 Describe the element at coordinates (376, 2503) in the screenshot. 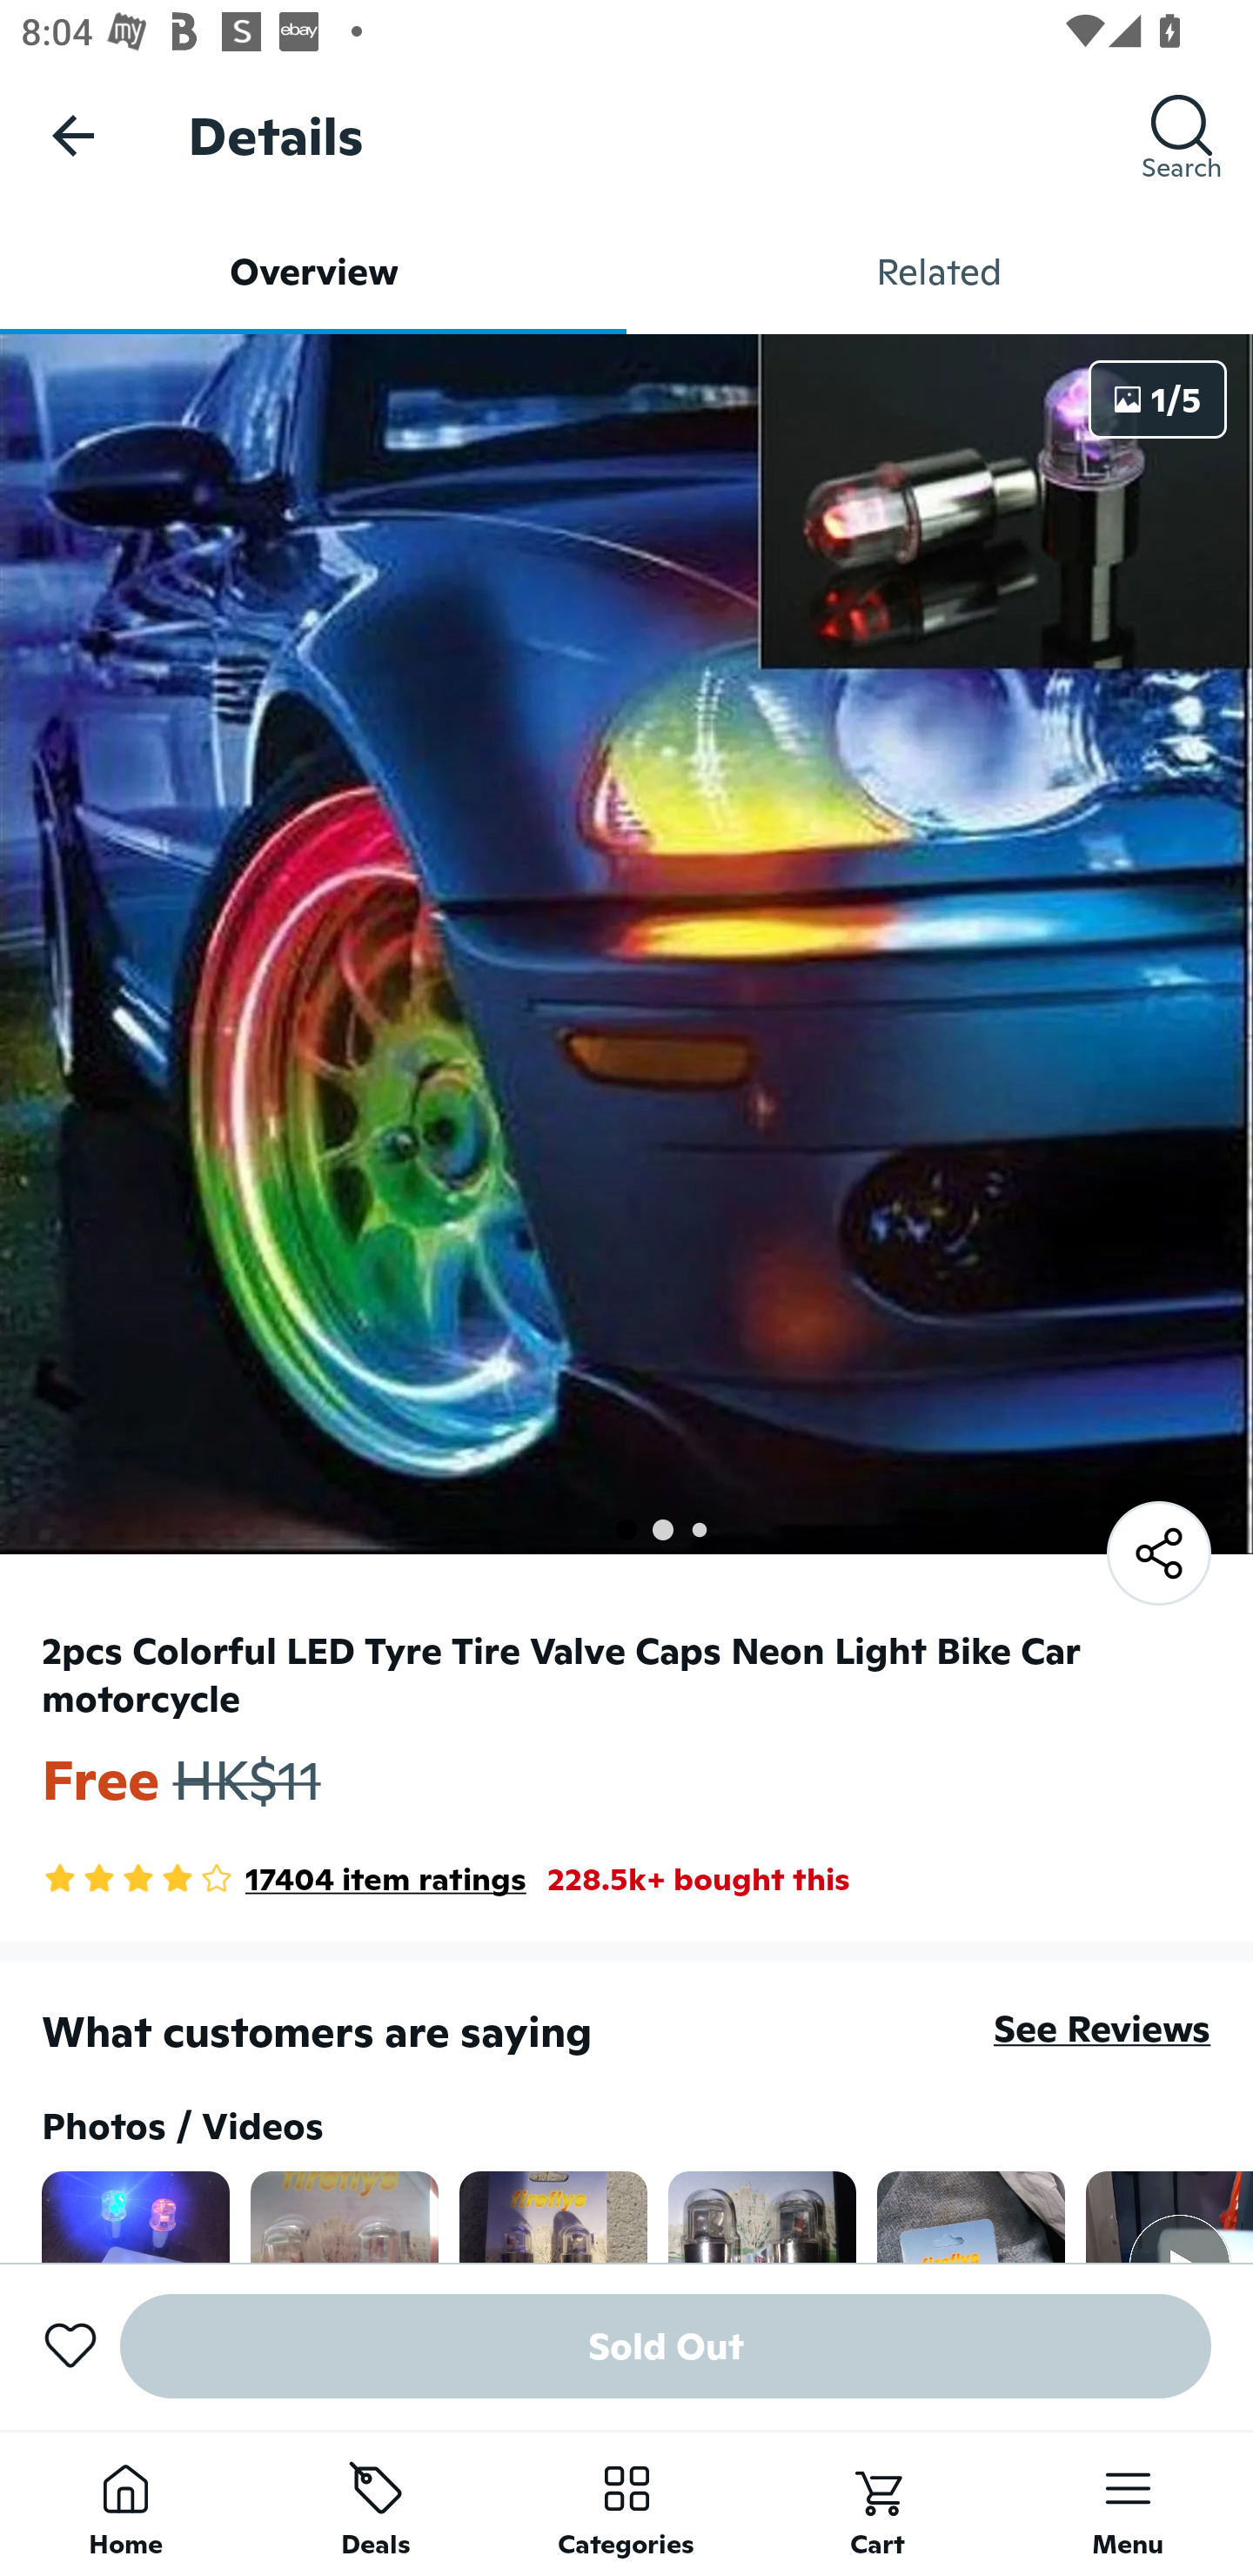

I see `Deals` at that location.